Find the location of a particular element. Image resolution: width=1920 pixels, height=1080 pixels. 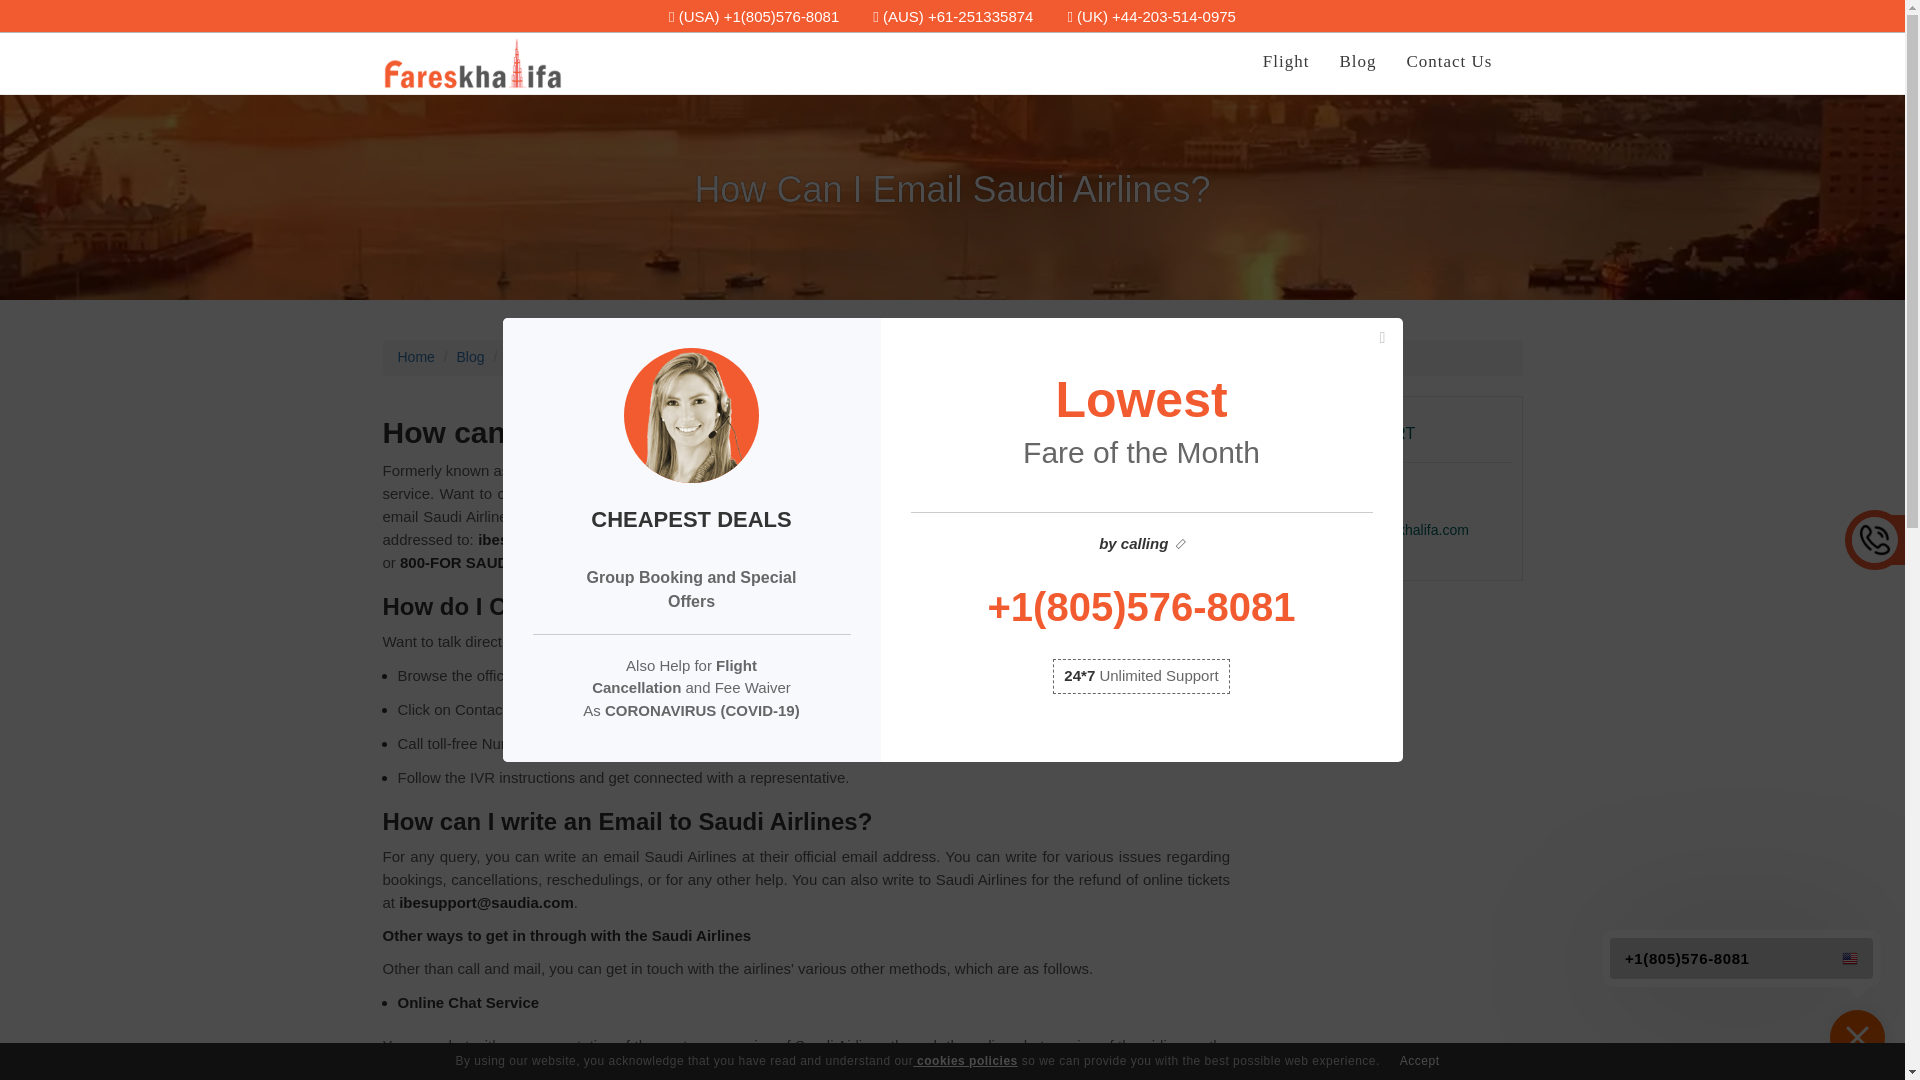

Home is located at coordinates (416, 356).